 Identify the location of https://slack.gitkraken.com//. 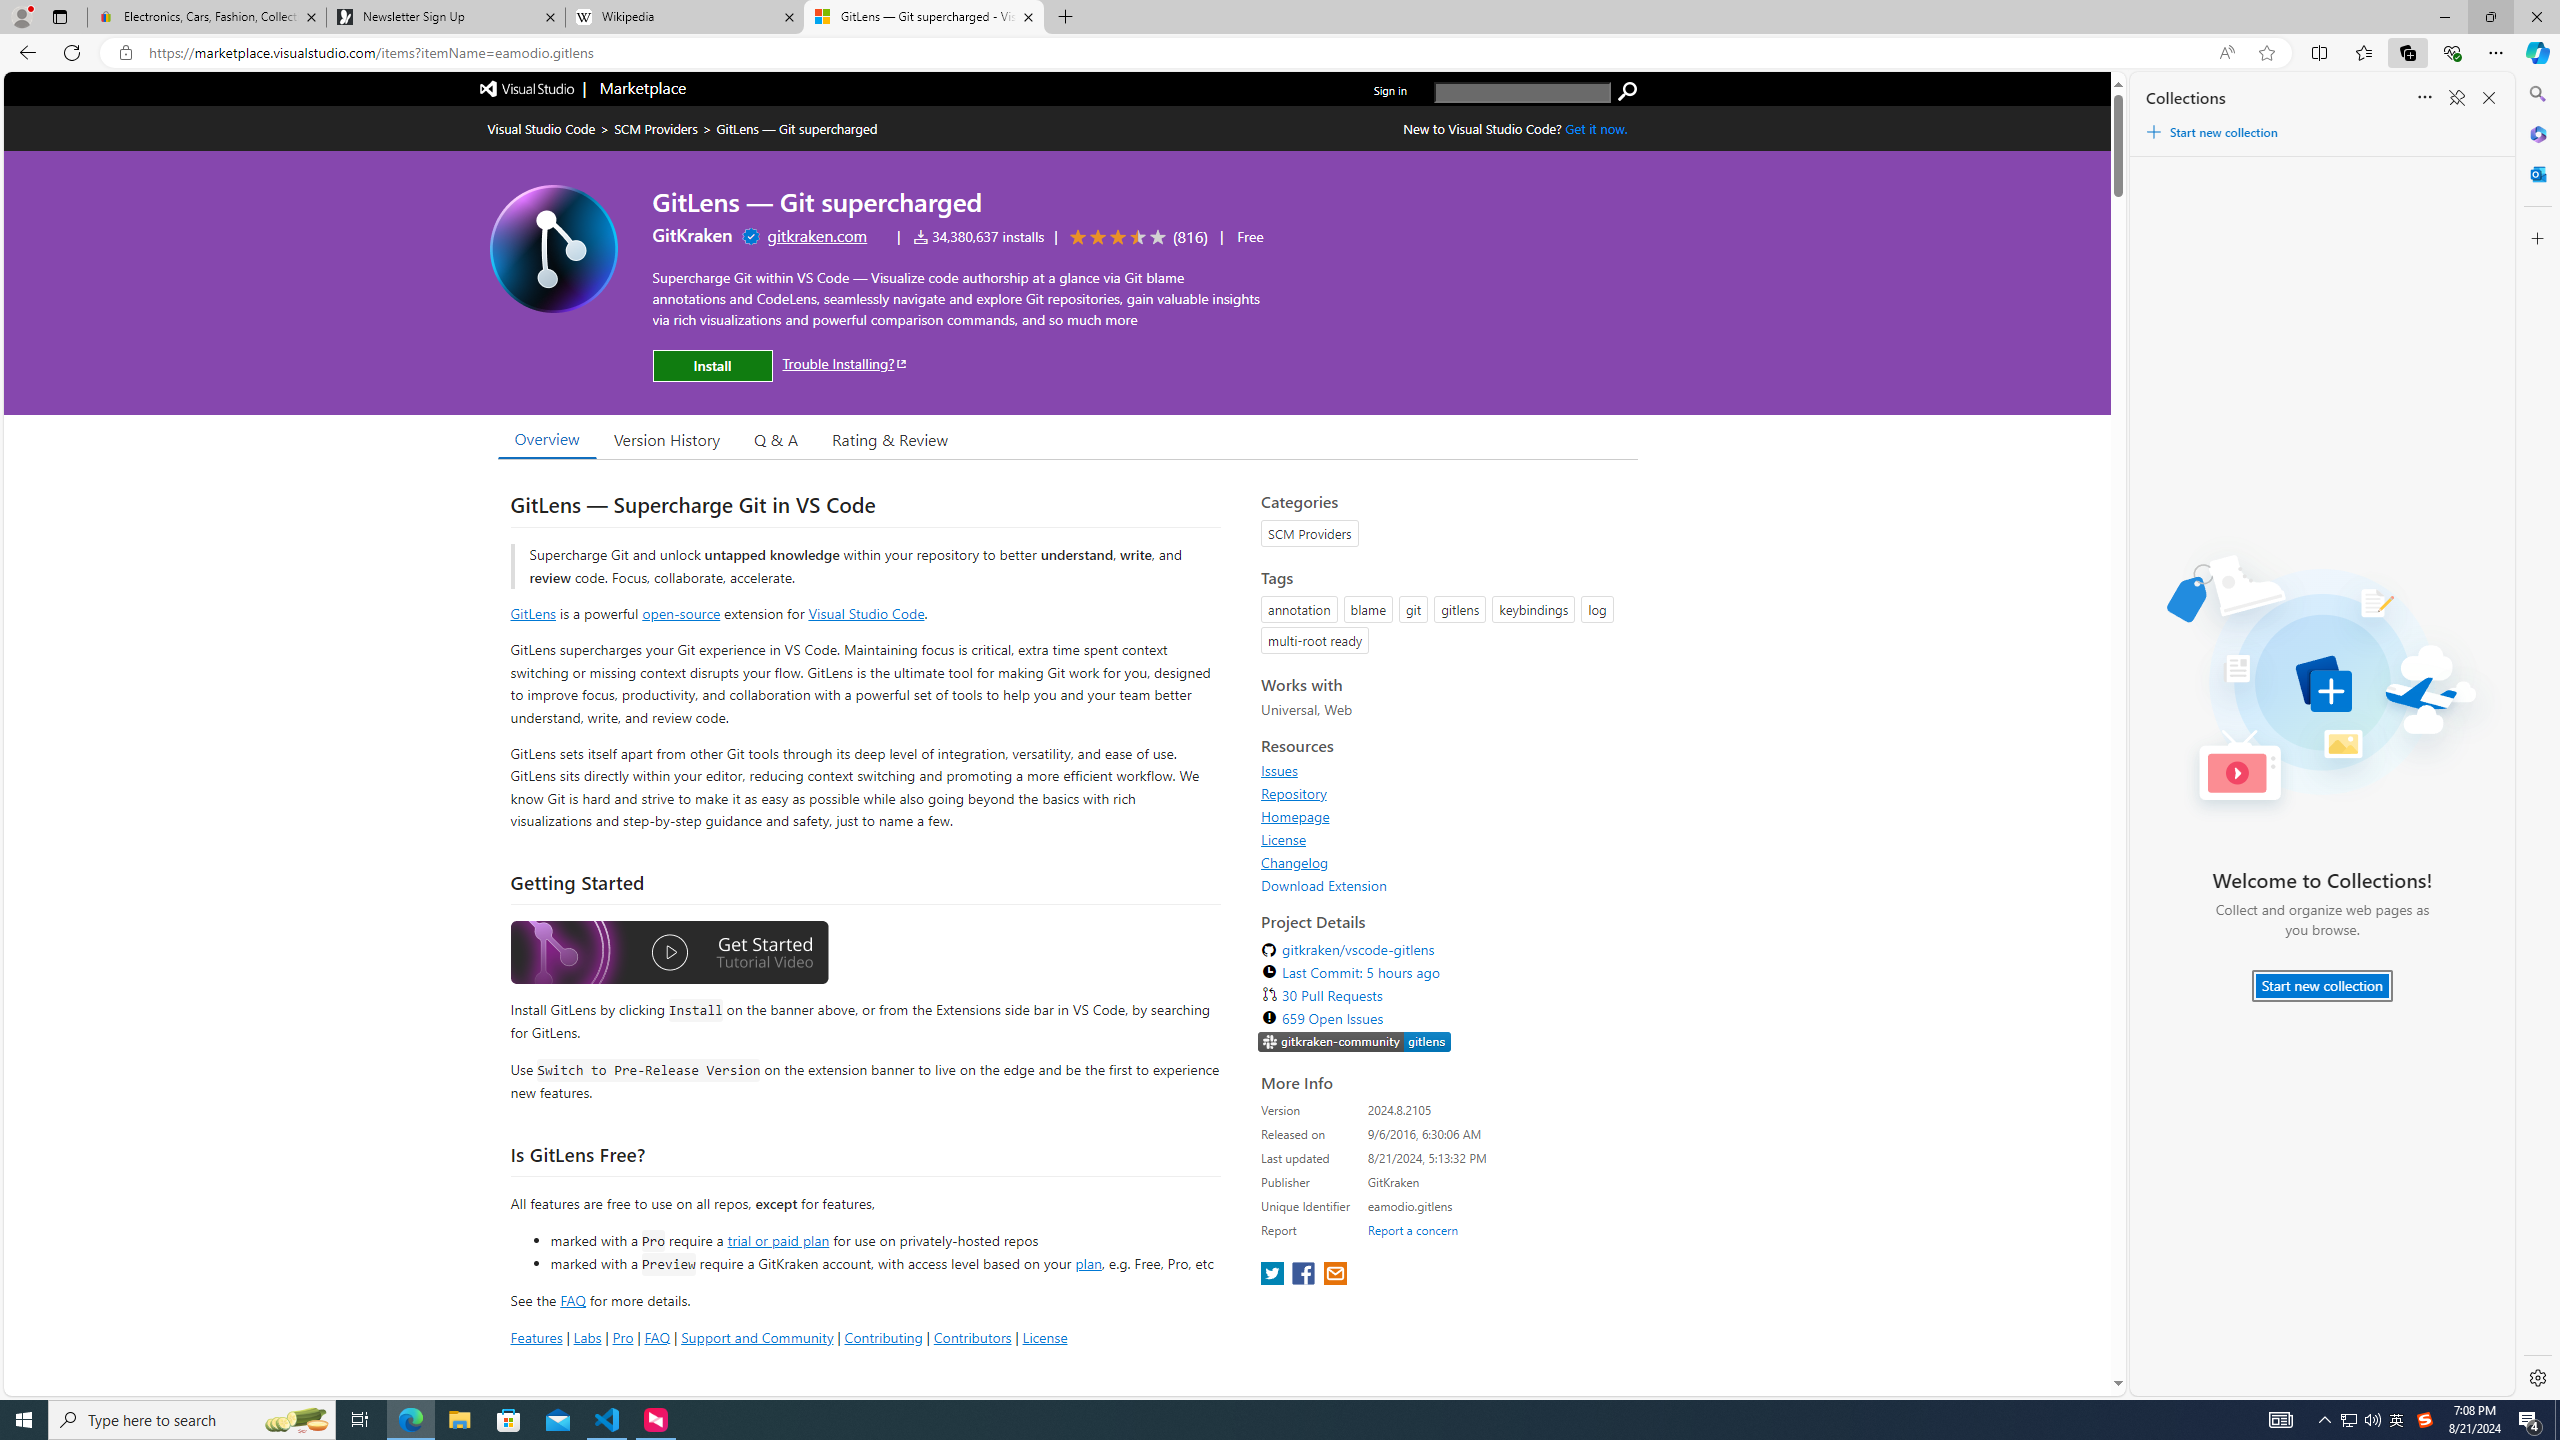
(1354, 1042).